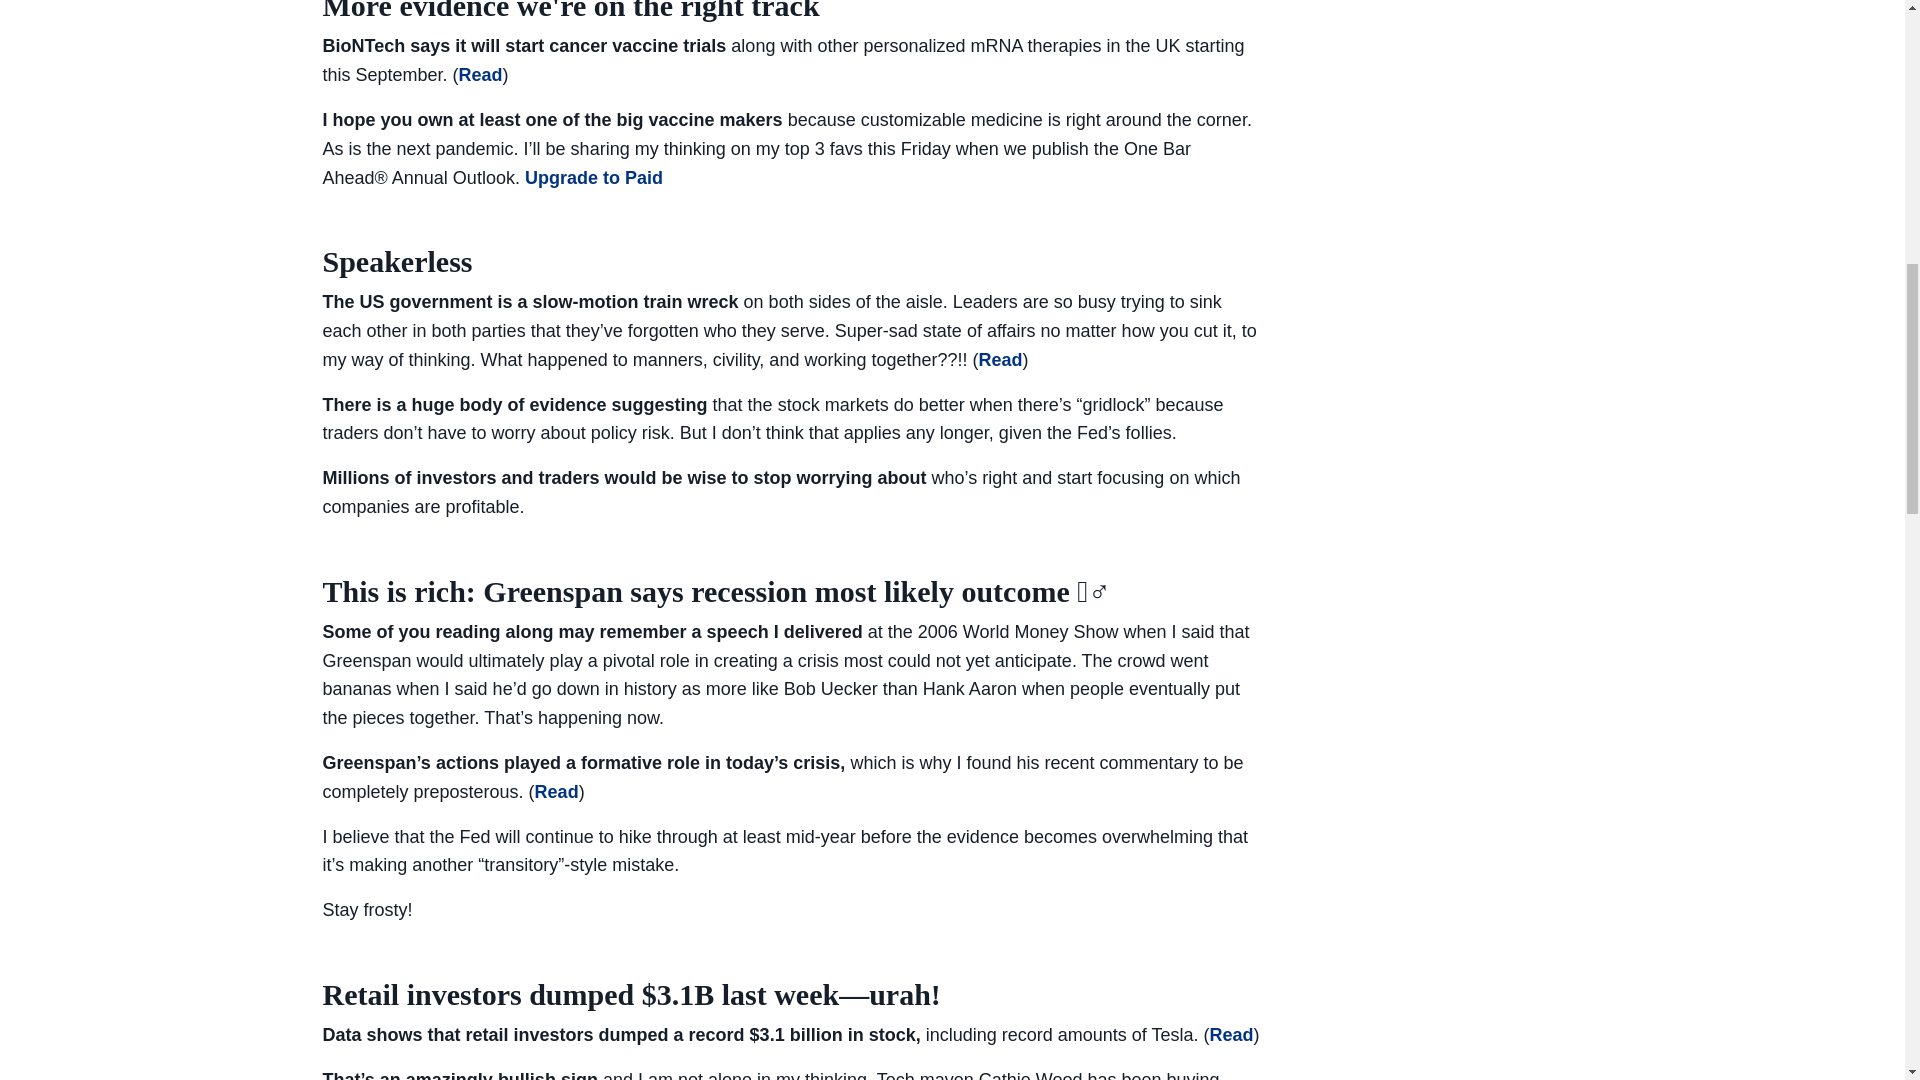 Image resolution: width=1920 pixels, height=1080 pixels. What do you see at coordinates (557, 792) in the screenshot?
I see `Read` at bounding box center [557, 792].